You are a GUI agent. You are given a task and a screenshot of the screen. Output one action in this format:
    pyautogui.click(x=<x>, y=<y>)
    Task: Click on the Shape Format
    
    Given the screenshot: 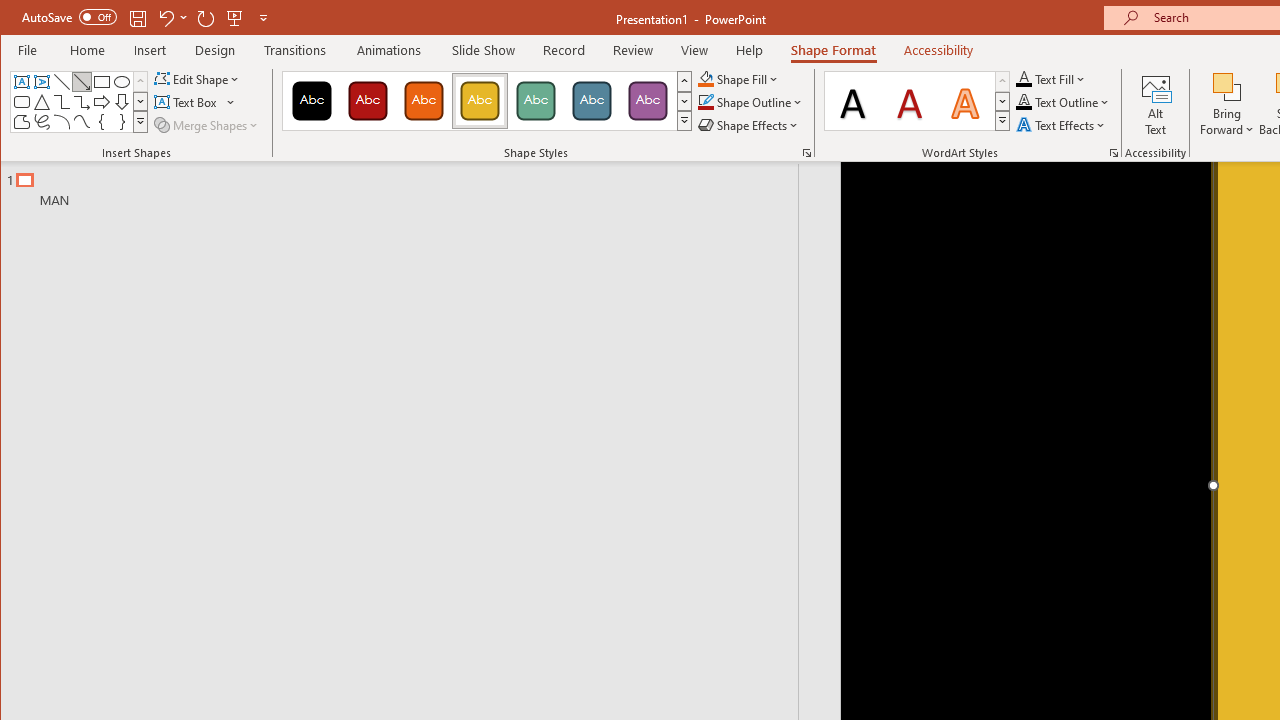 What is the action you would take?
    pyautogui.click(x=834, y=50)
    